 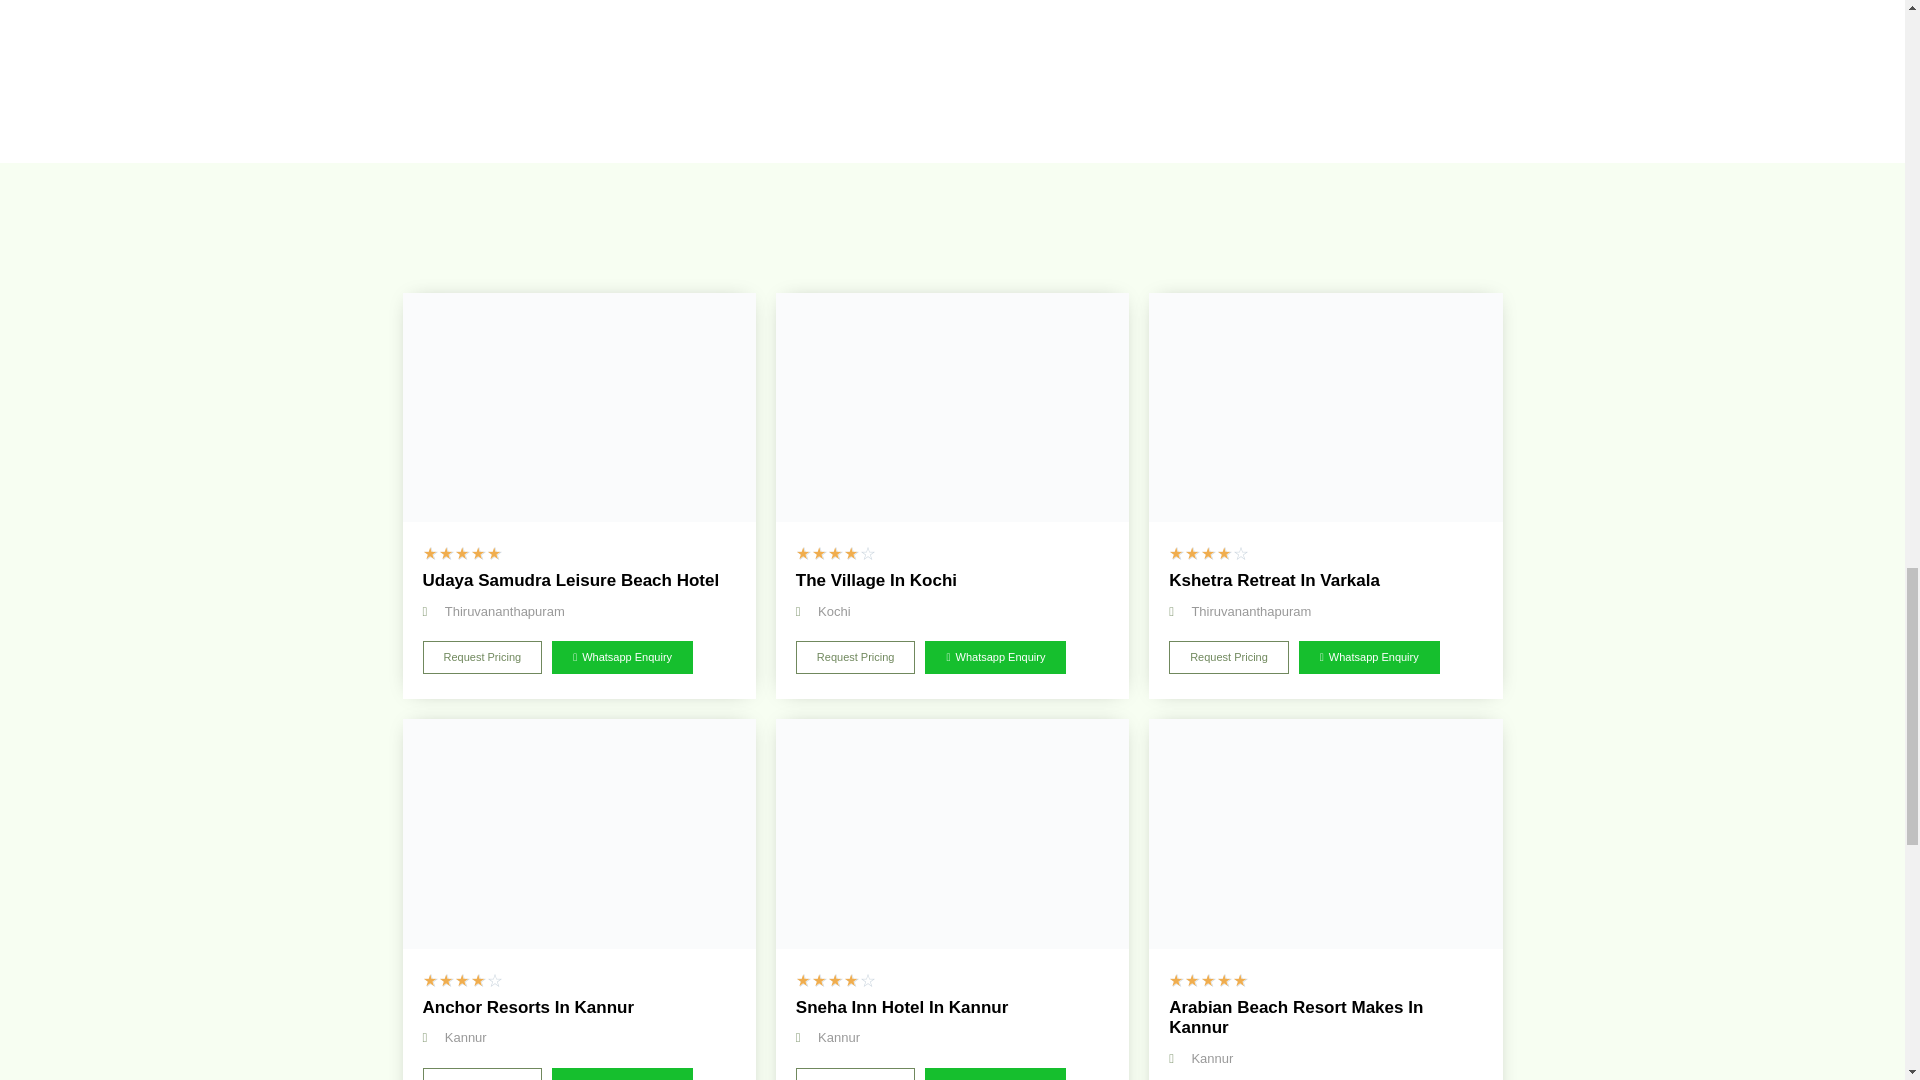 I want to click on Anchor Resorts In Kannur, so click(x=578, y=834).